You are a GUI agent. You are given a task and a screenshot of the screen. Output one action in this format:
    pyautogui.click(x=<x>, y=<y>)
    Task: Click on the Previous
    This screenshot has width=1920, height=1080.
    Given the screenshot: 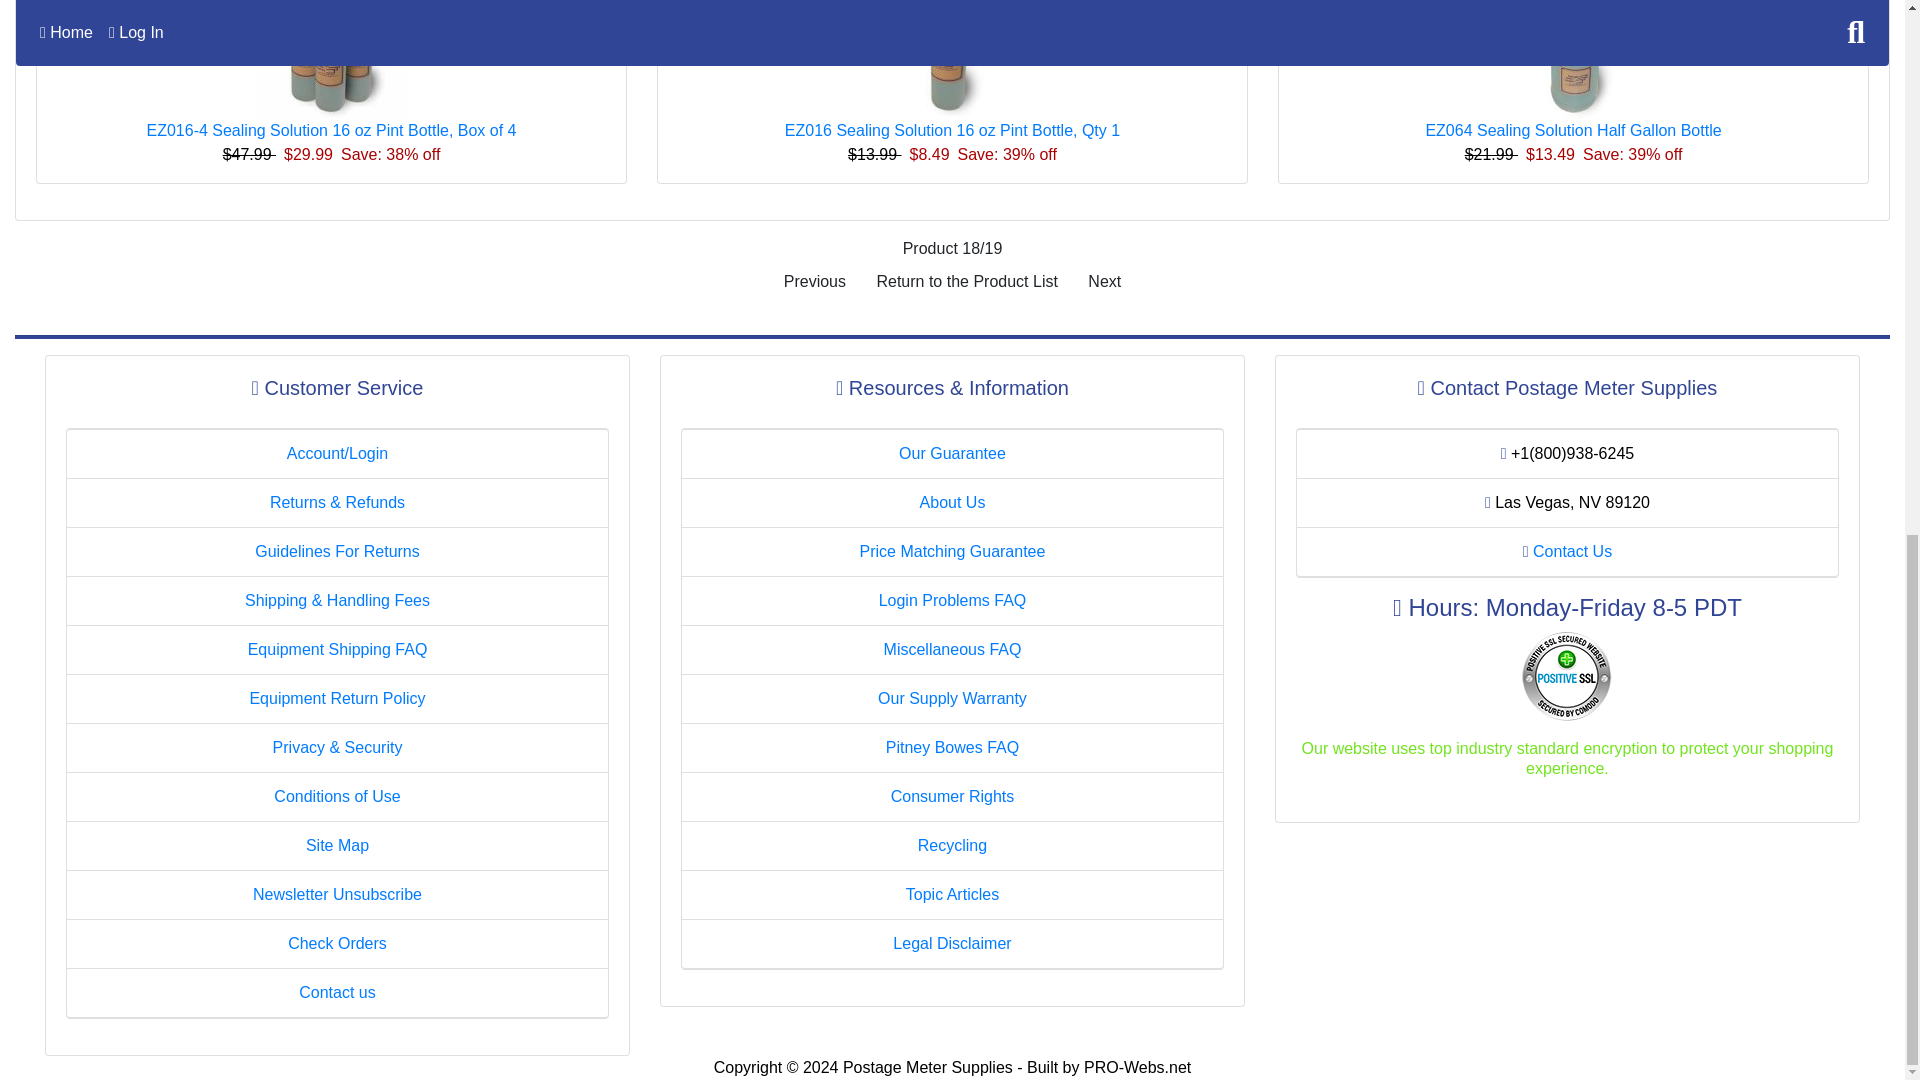 What is the action you would take?
    pyautogui.click(x=814, y=282)
    